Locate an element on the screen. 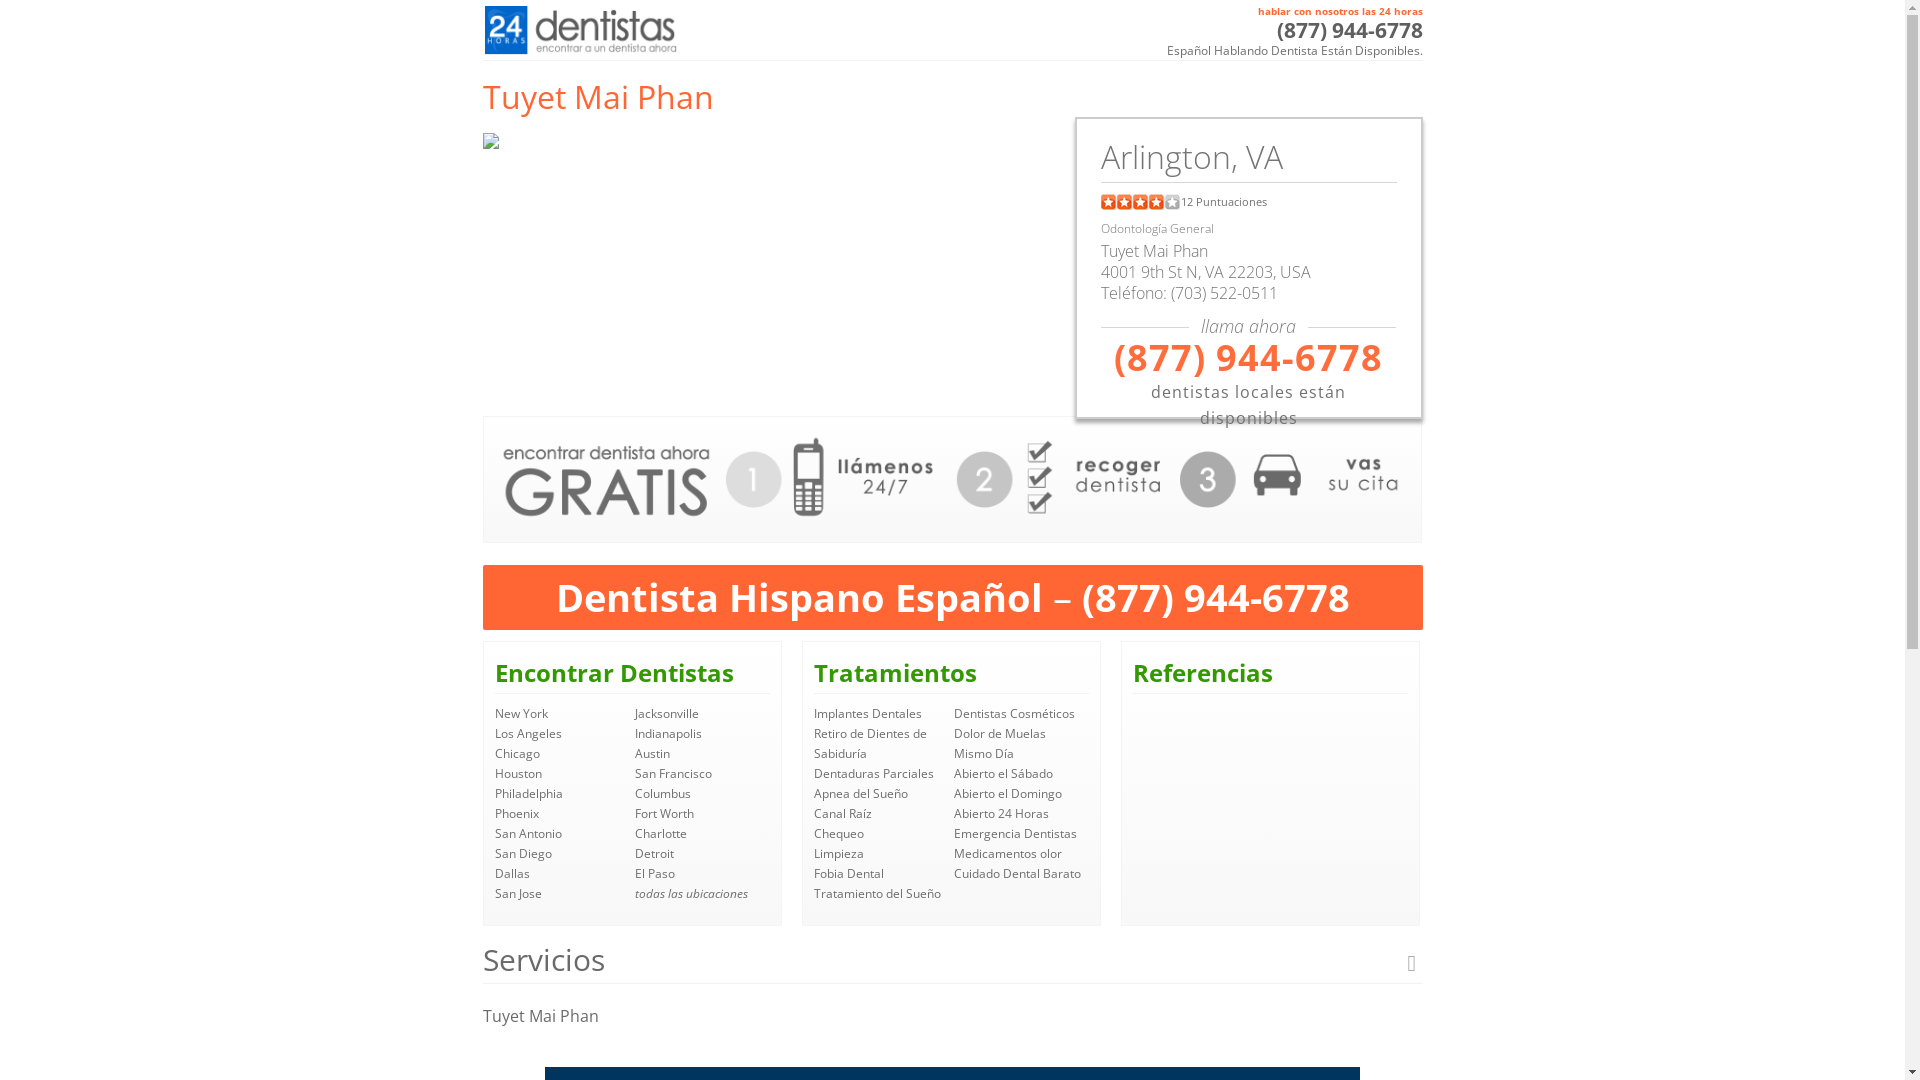 The width and height of the screenshot is (1920, 1080). Columbus is located at coordinates (663, 794).